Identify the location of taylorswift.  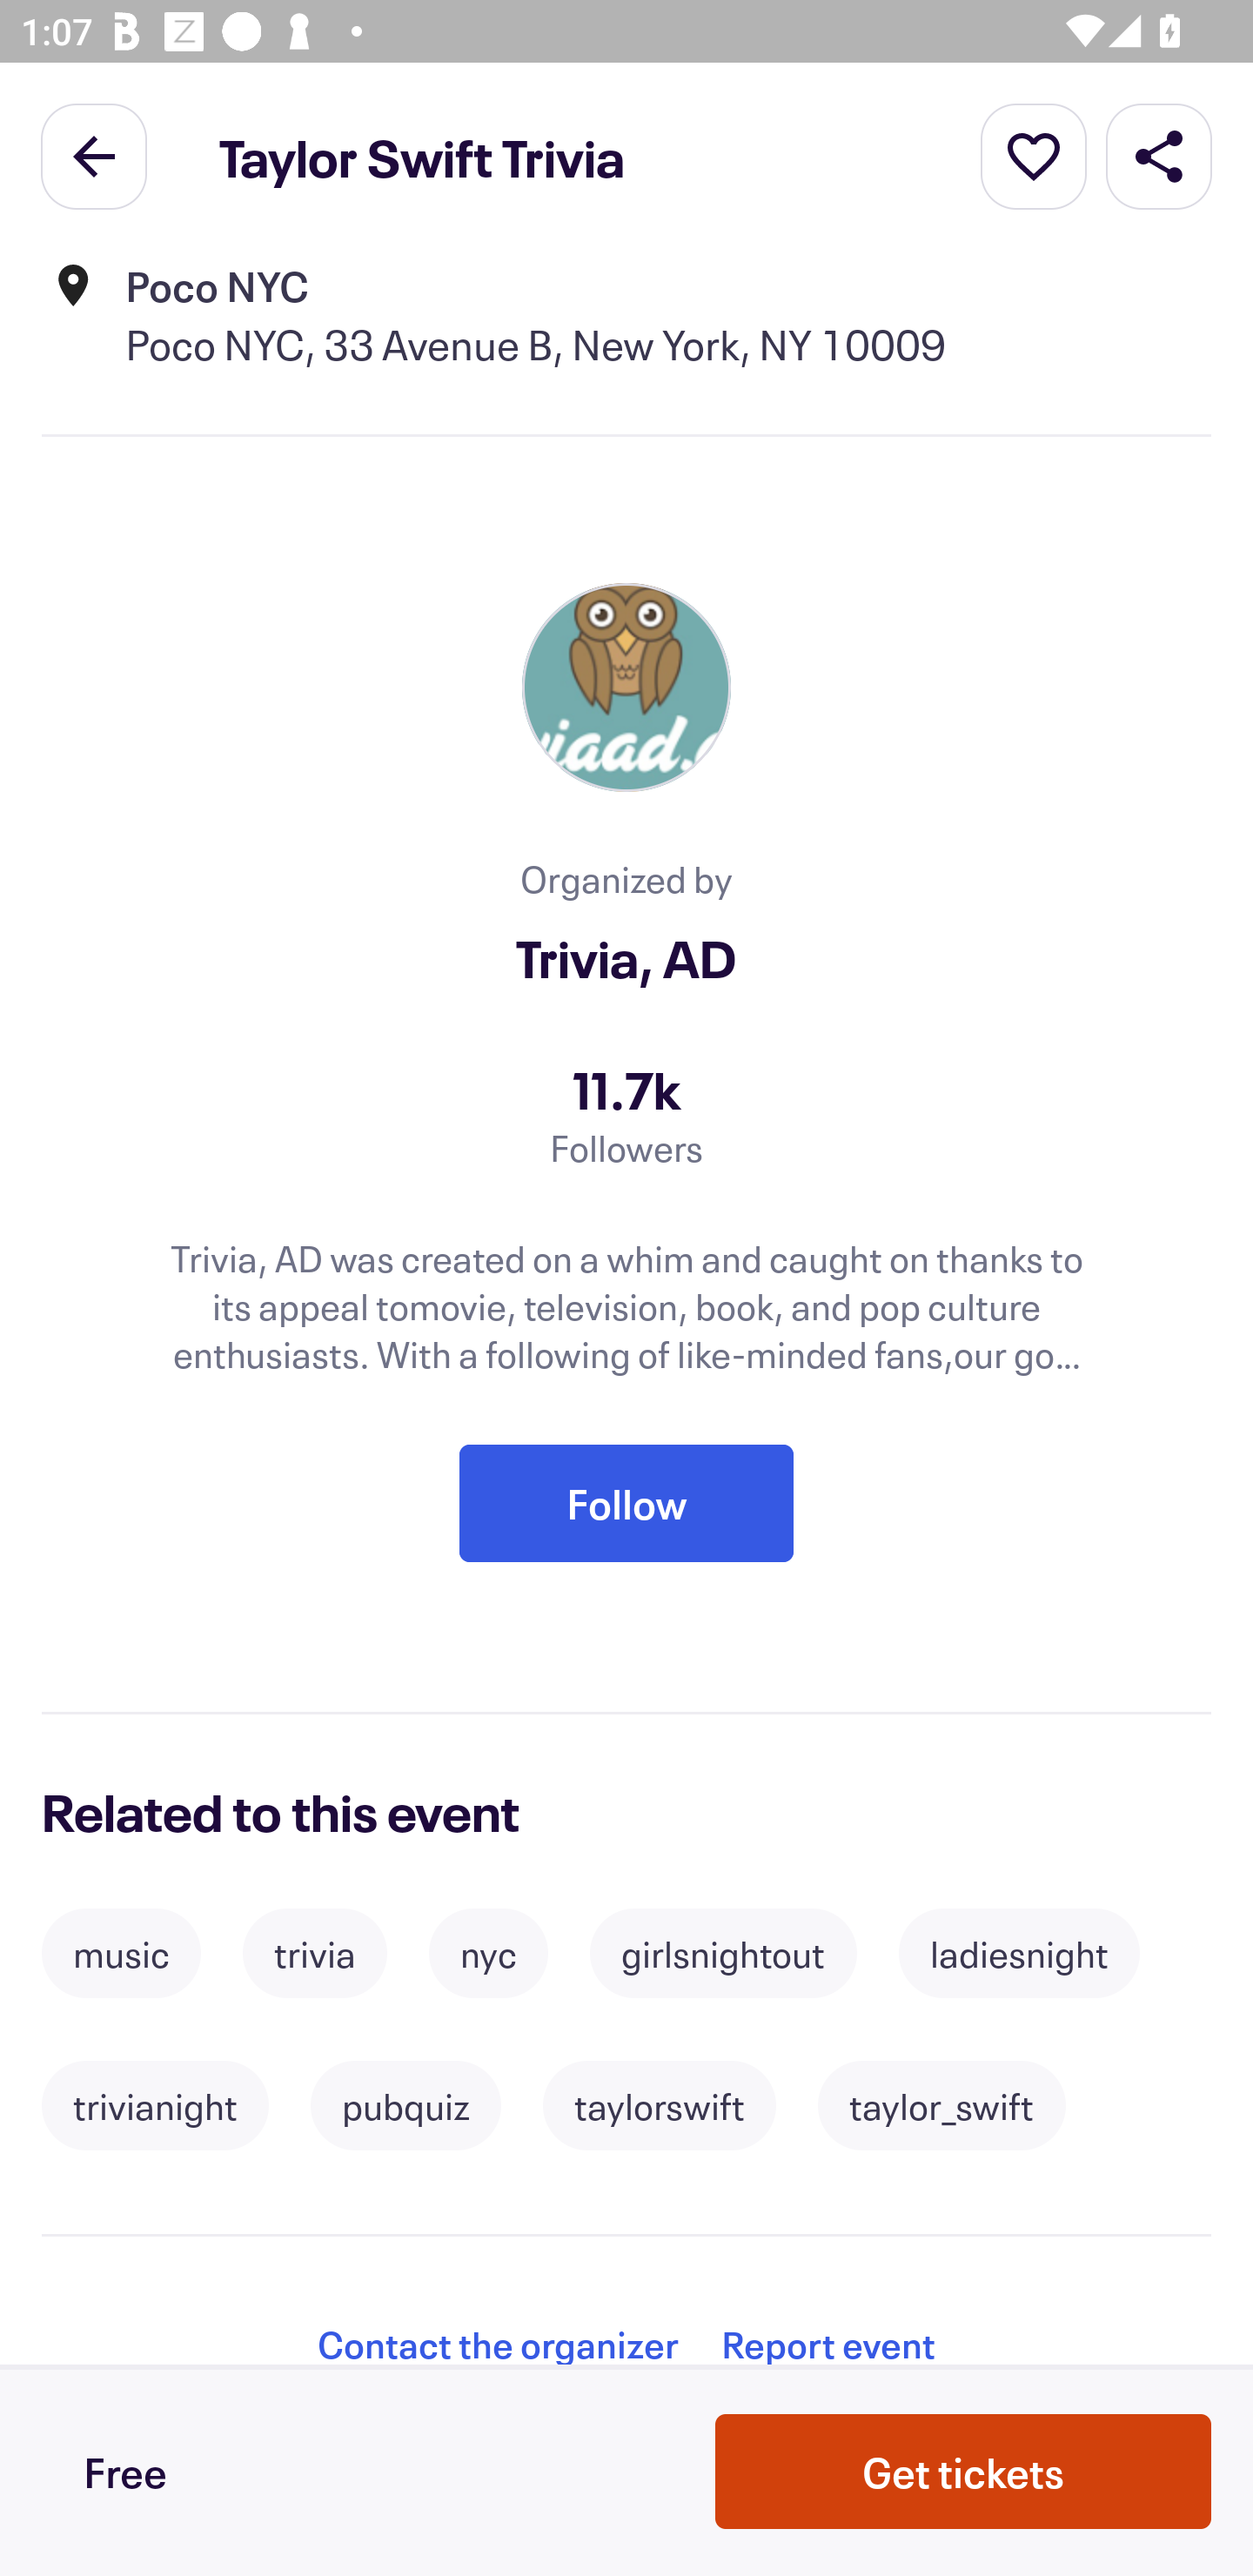
(659, 2106).